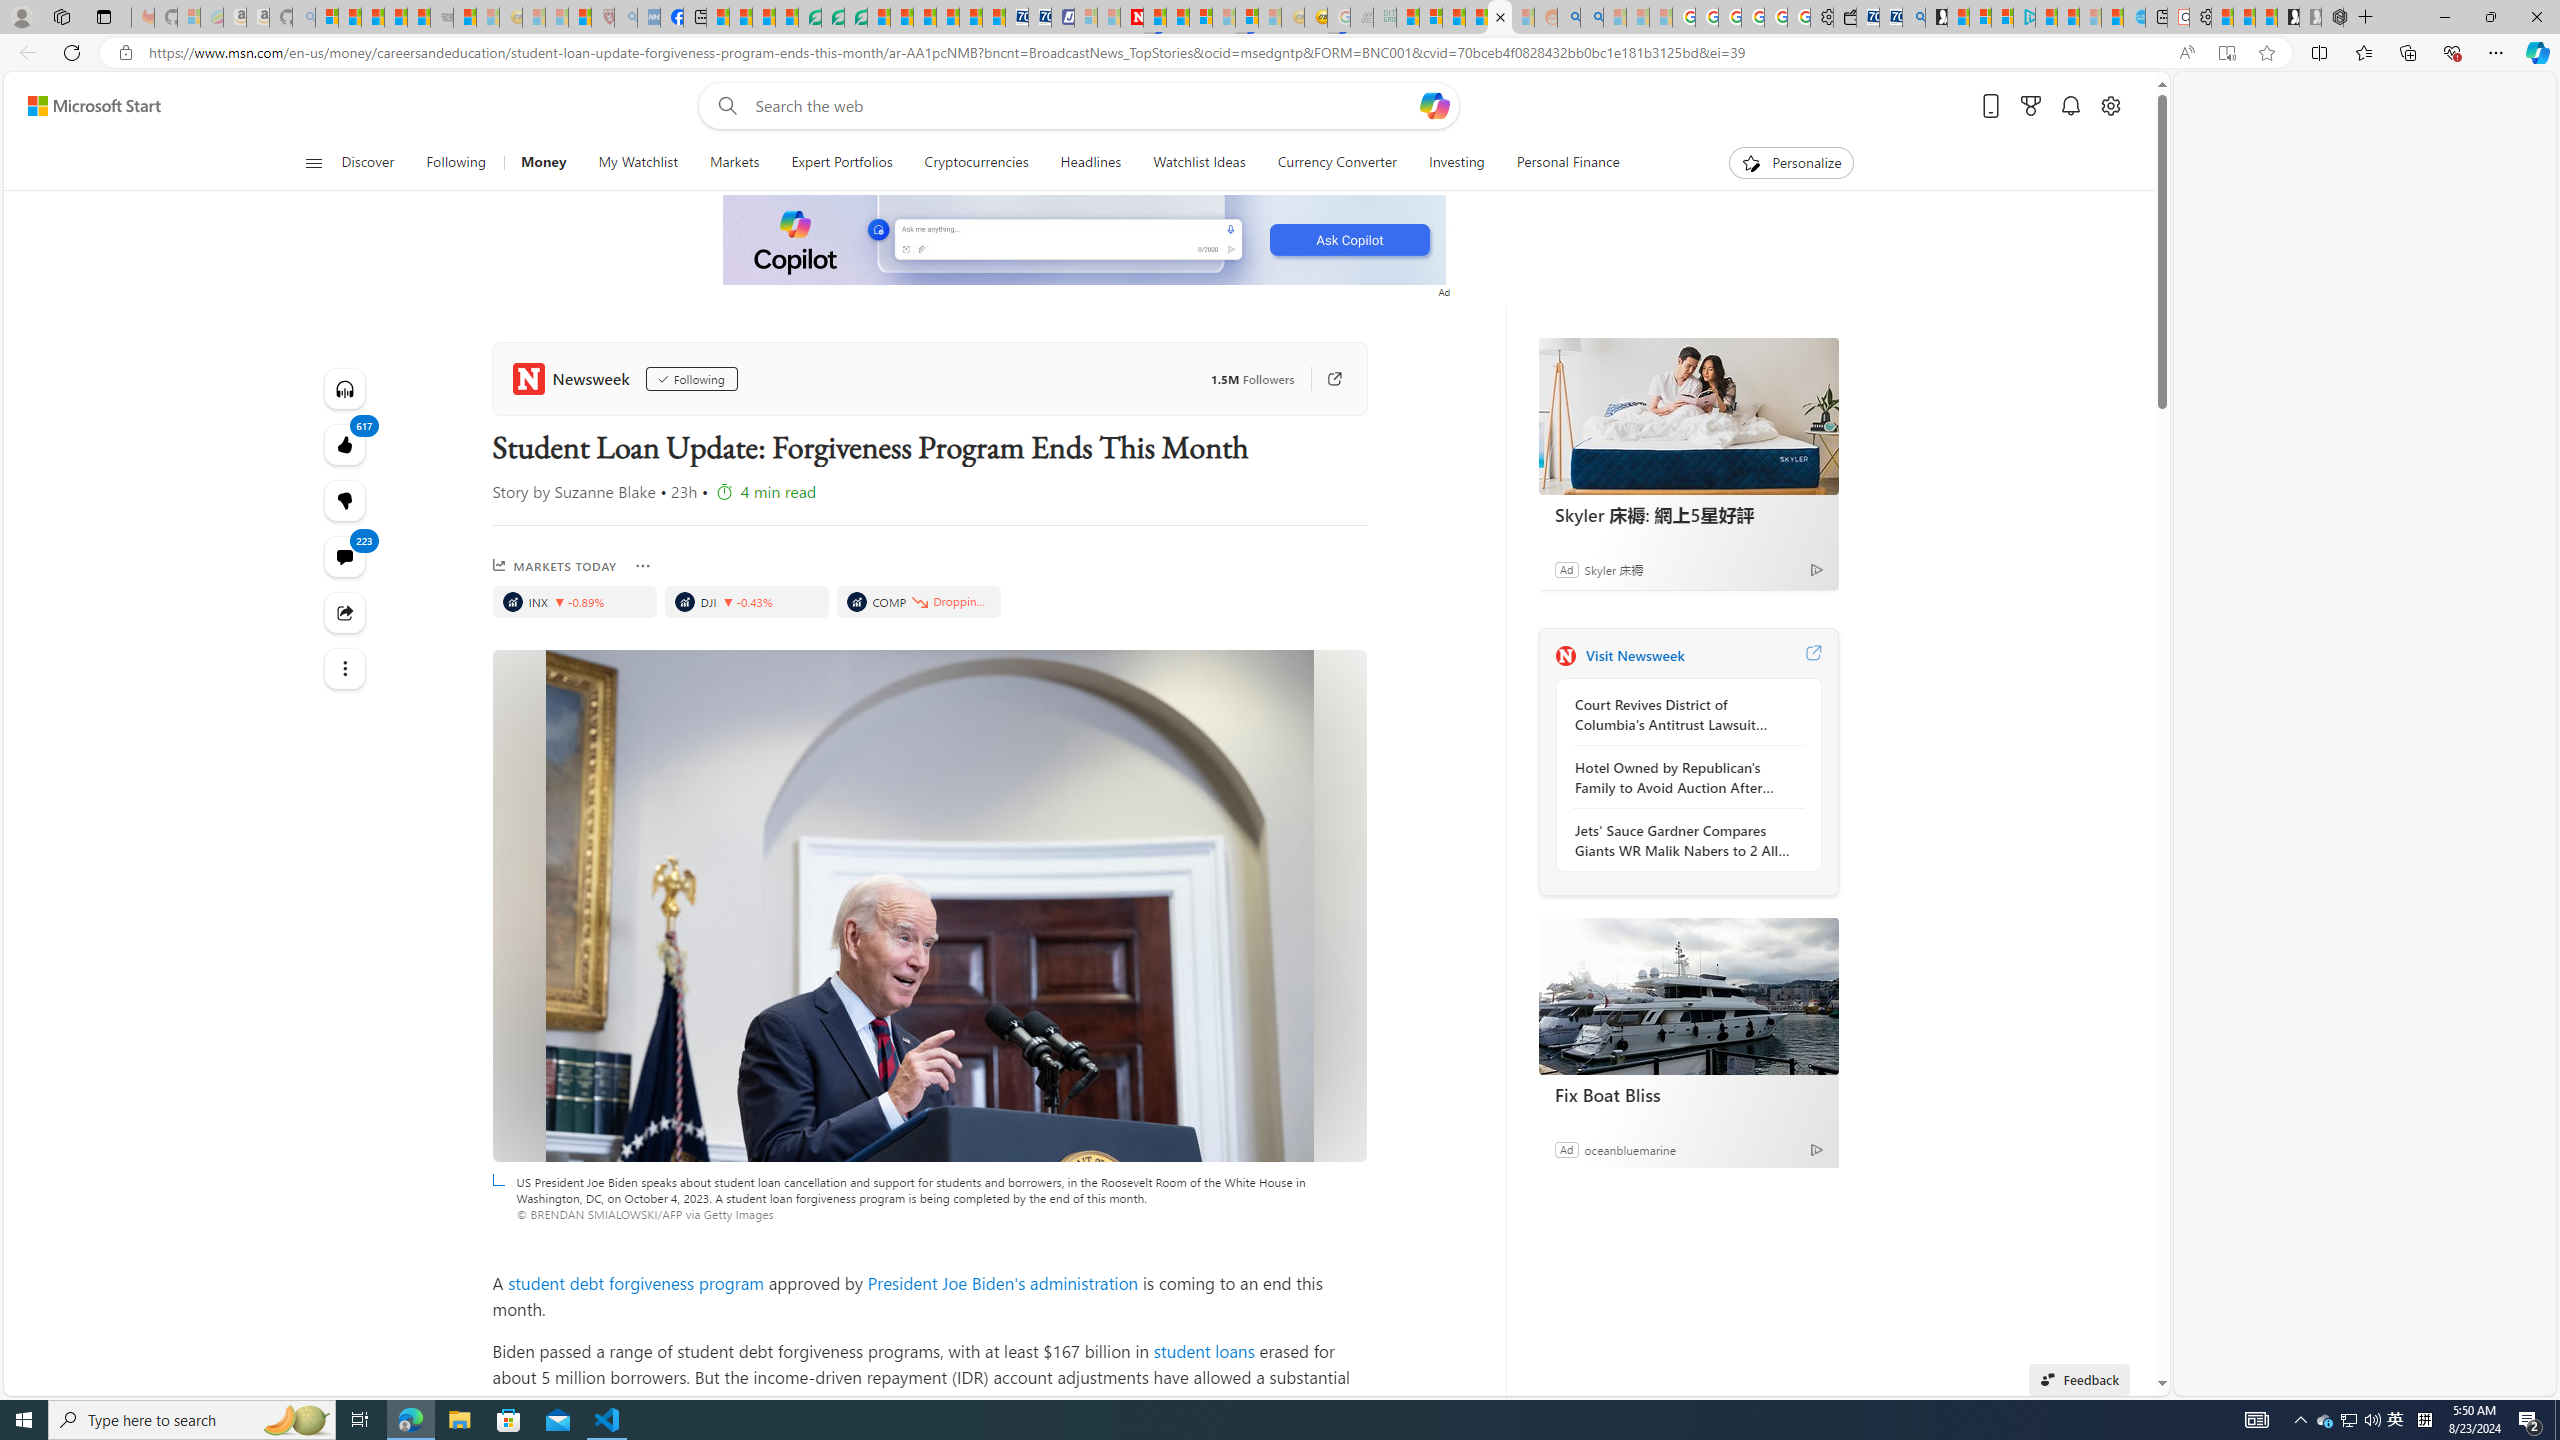  Describe the element at coordinates (1890, 17) in the screenshot. I see `Cheap Car Rentals - Save70.com` at that location.